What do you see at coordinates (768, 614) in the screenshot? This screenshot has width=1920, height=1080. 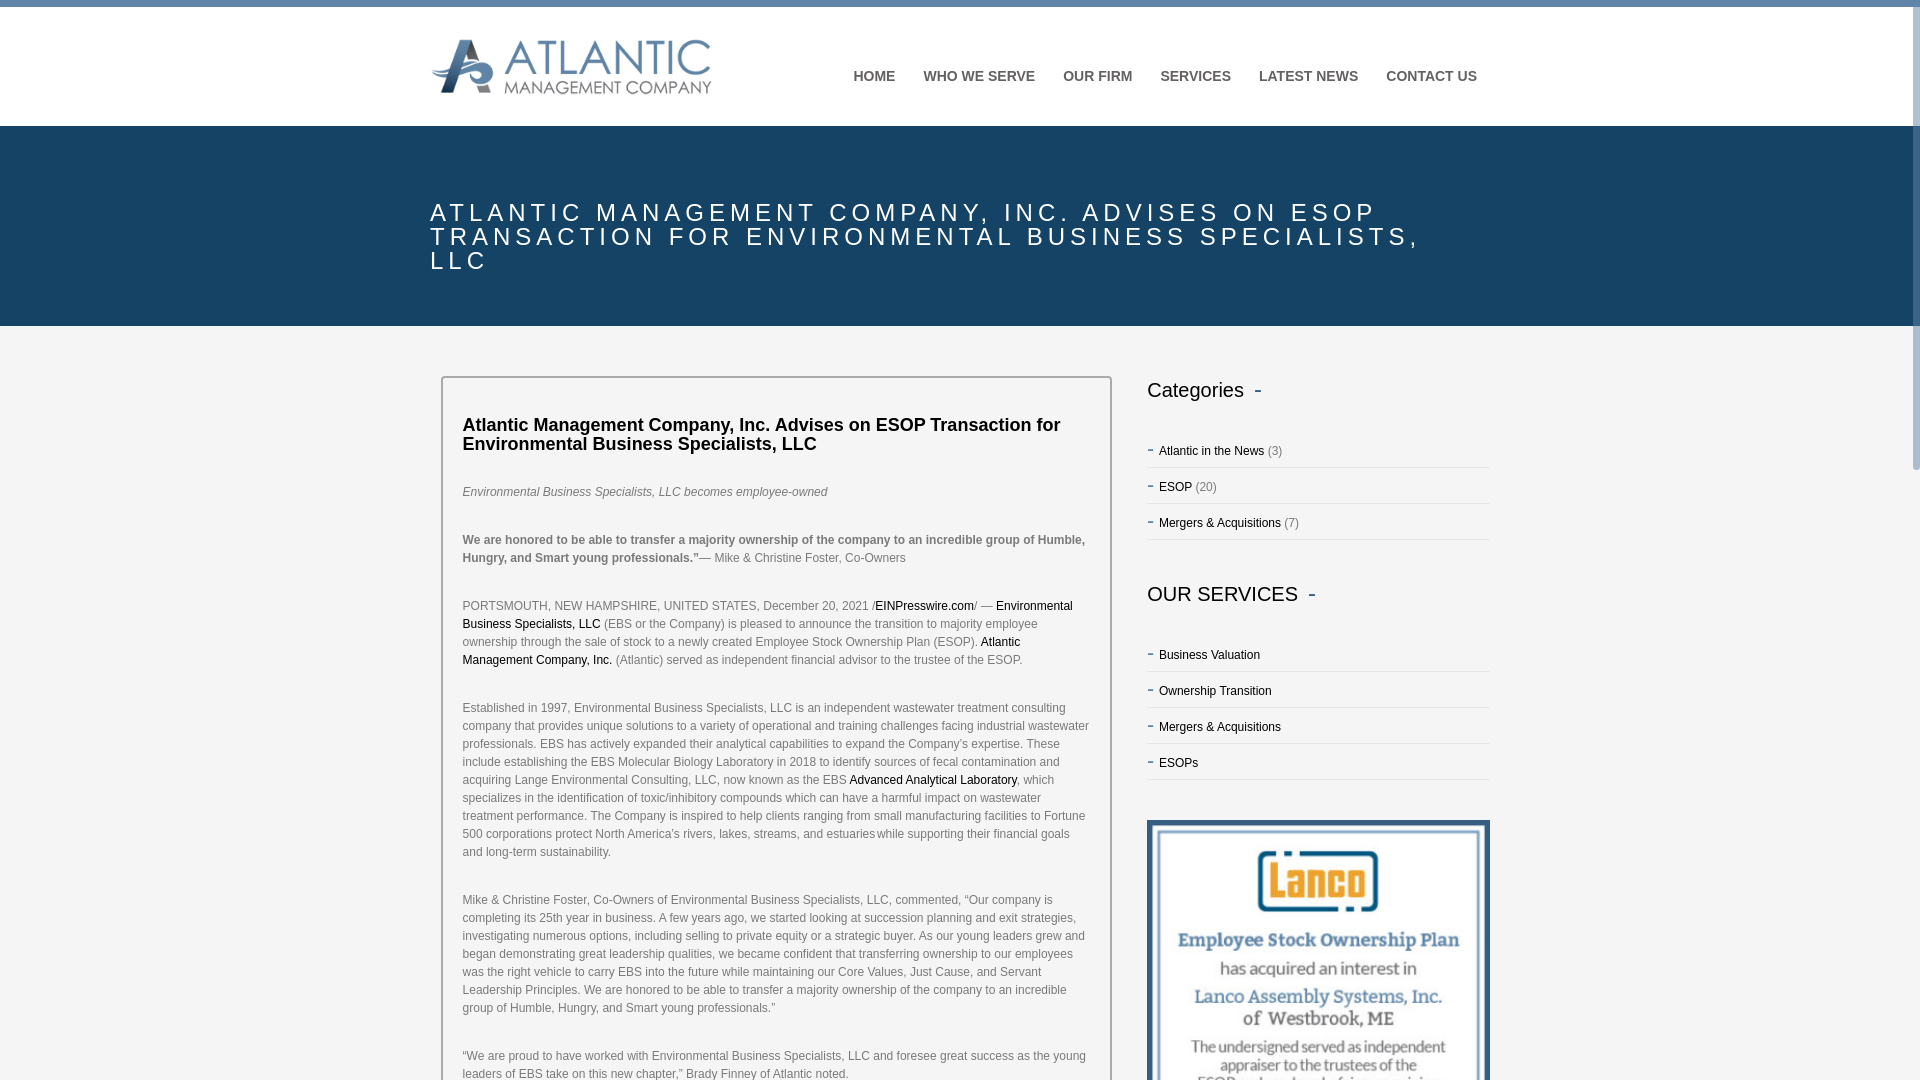 I see `Environmental Business Specialists, LLC` at bounding box center [768, 614].